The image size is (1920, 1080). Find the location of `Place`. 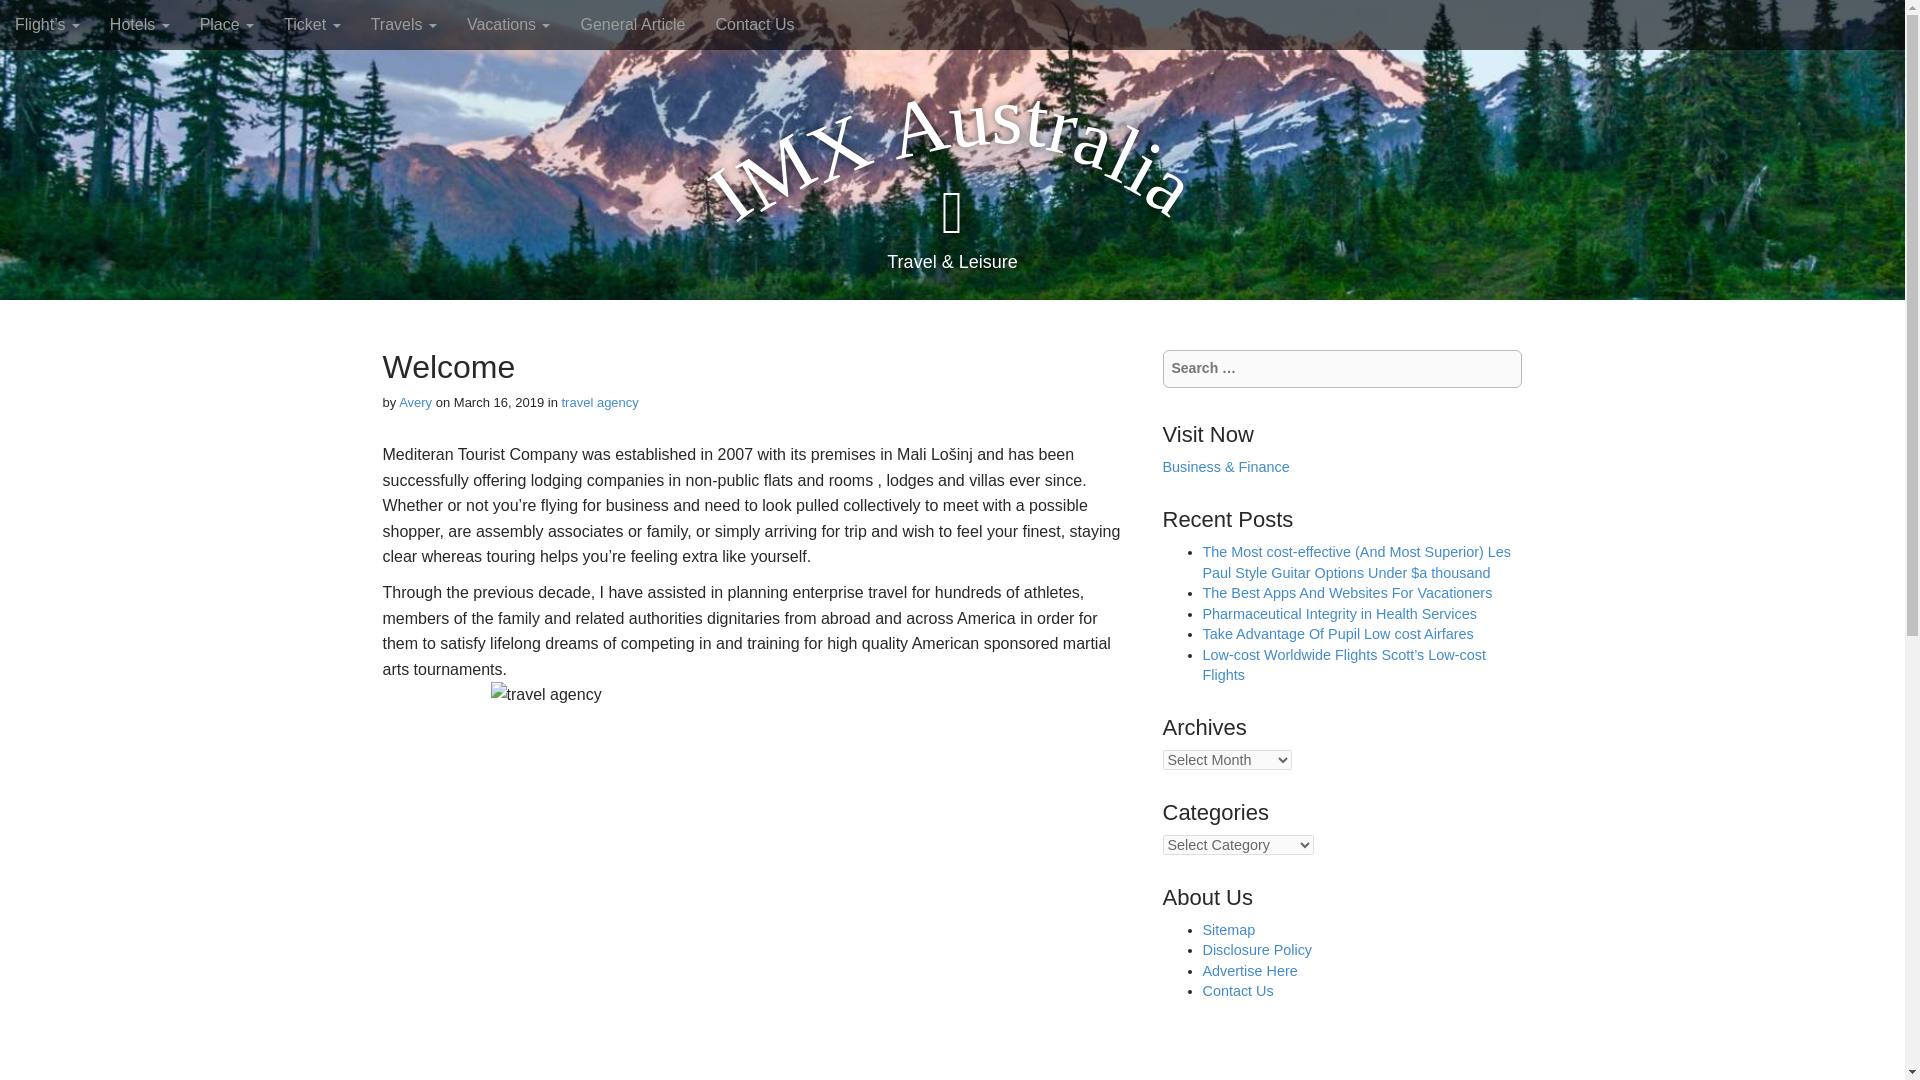

Place is located at coordinates (226, 24).